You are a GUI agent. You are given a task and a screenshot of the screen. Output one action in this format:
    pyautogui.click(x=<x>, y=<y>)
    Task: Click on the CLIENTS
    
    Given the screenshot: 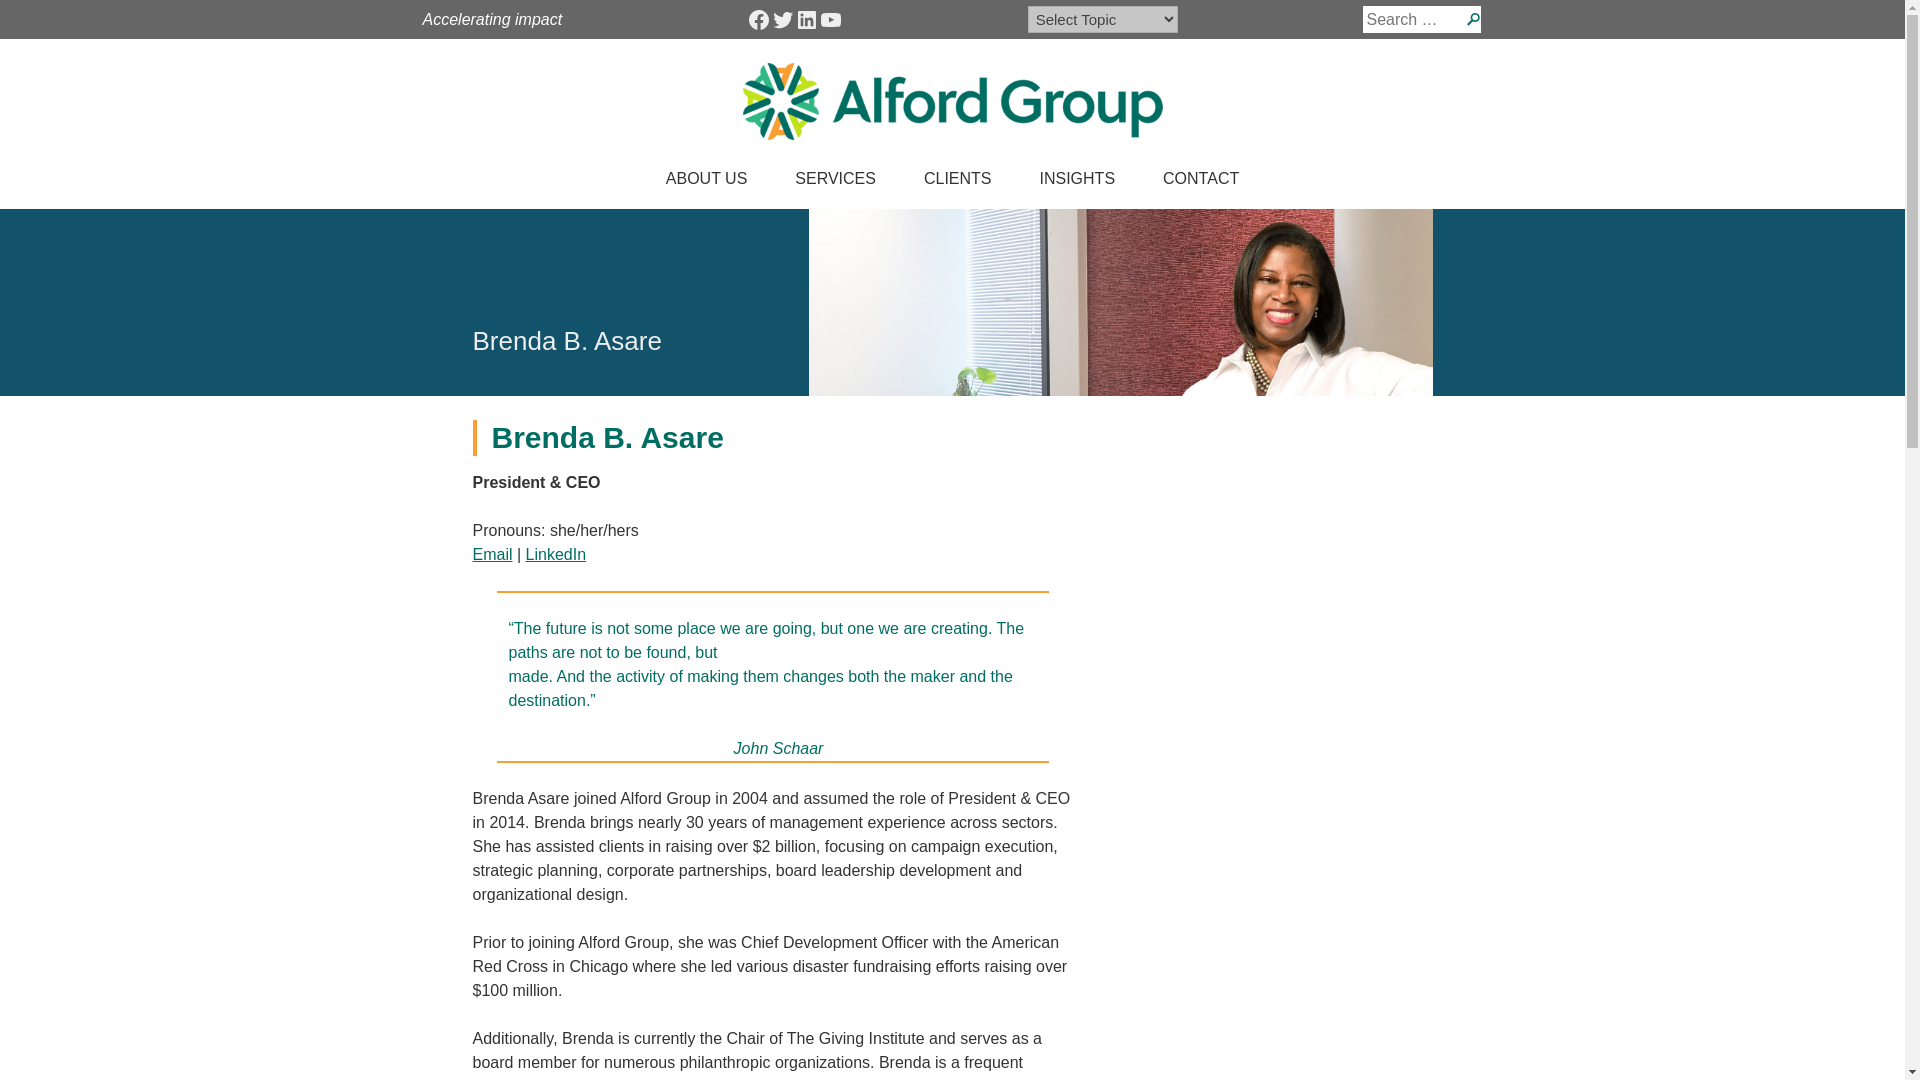 What is the action you would take?
    pyautogui.click(x=958, y=182)
    